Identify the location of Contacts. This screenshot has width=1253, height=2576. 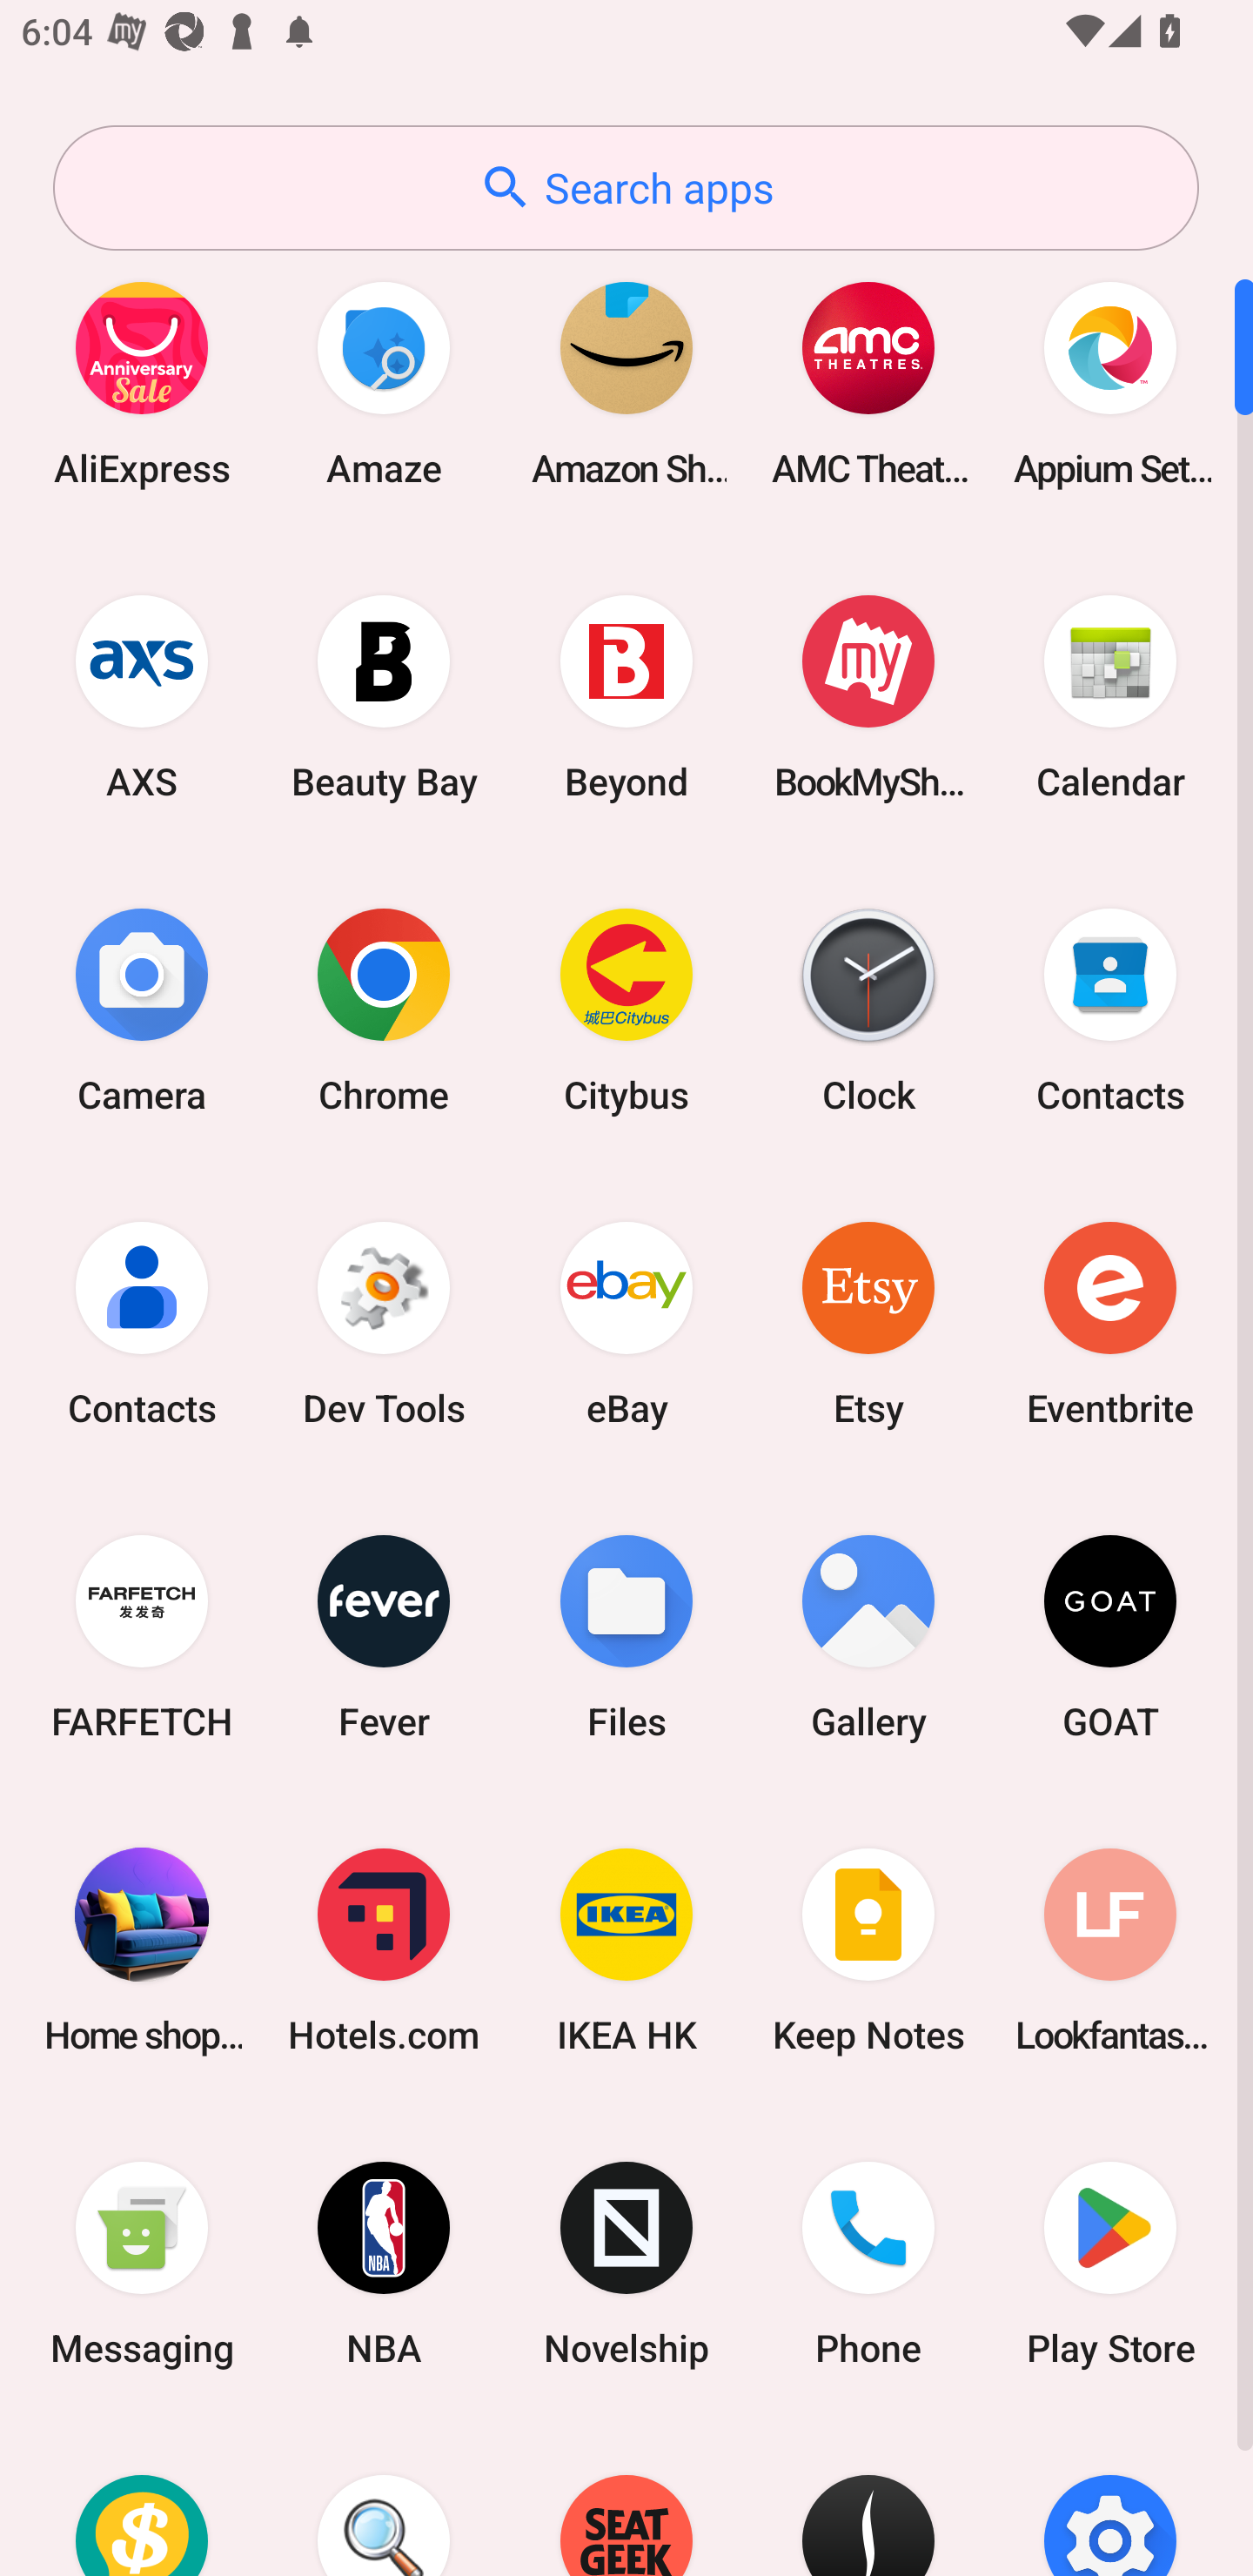
(1110, 1010).